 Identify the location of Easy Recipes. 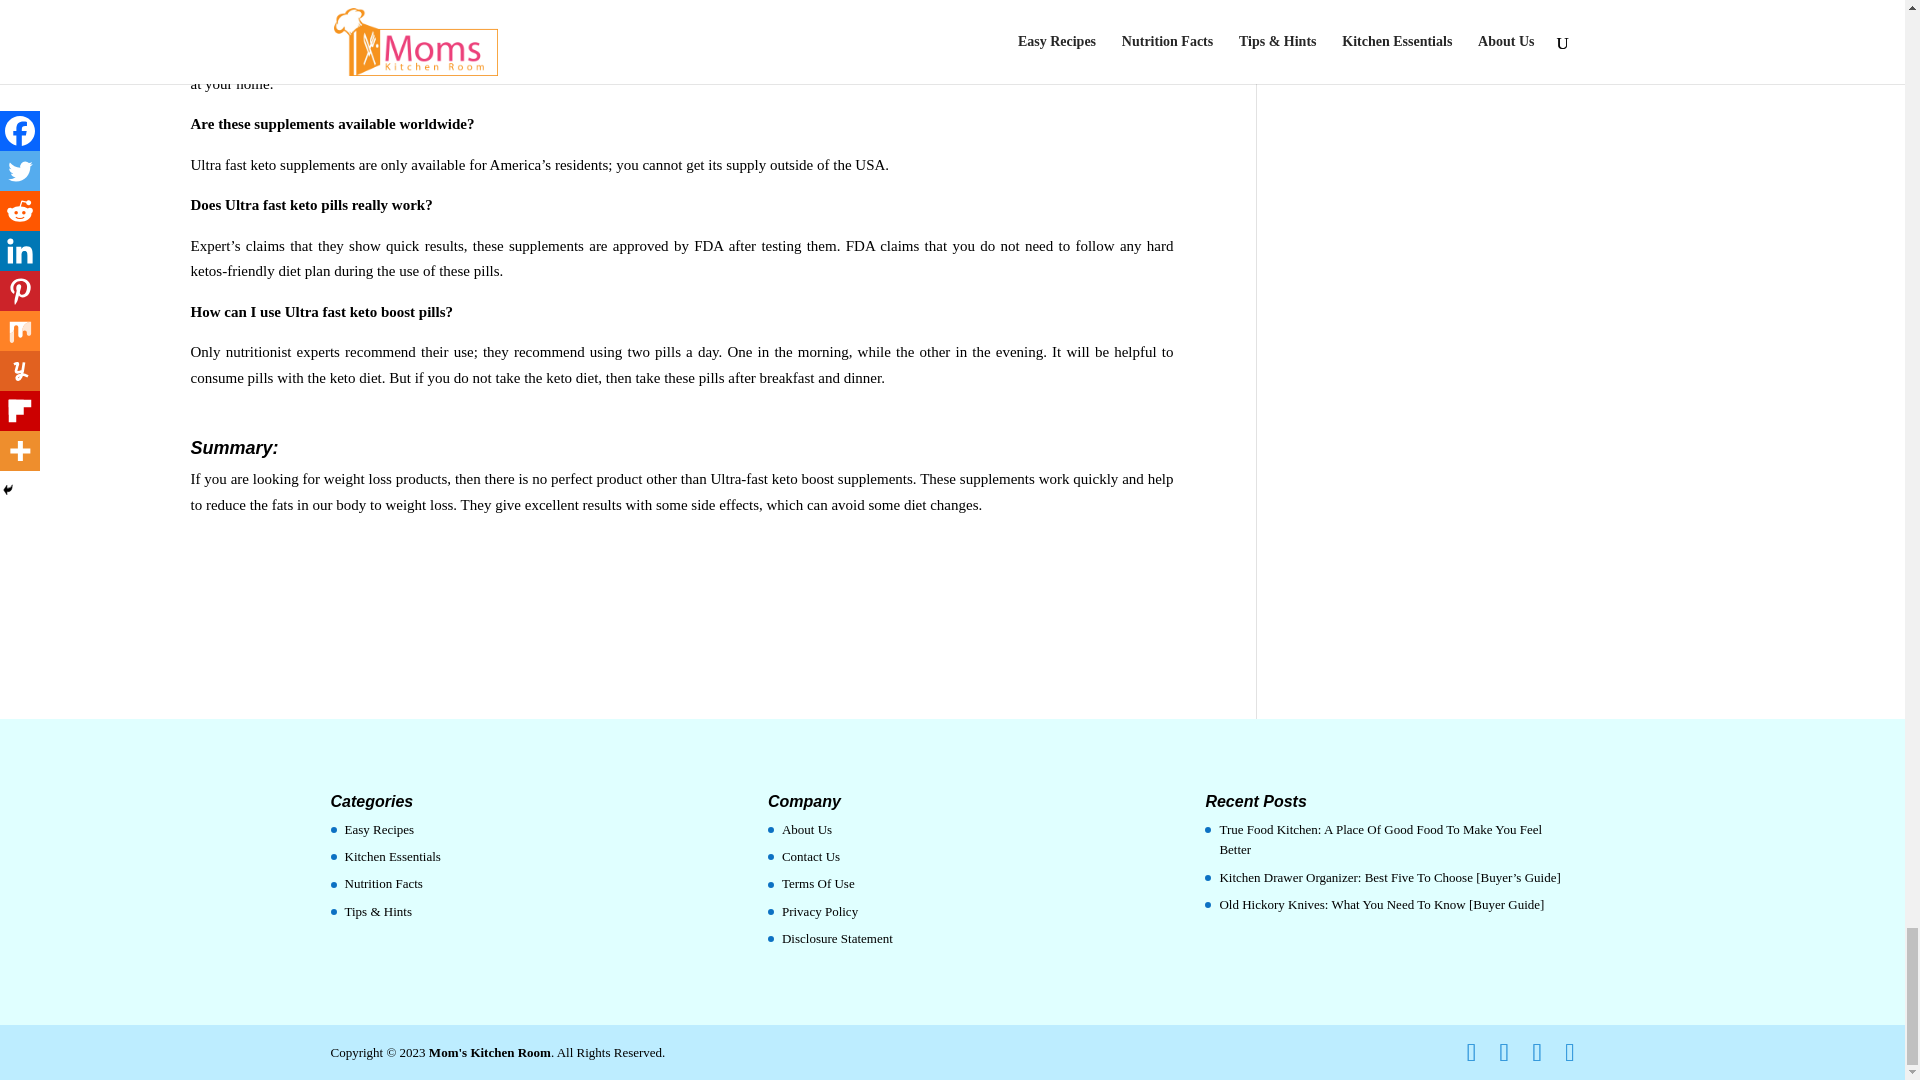
(378, 829).